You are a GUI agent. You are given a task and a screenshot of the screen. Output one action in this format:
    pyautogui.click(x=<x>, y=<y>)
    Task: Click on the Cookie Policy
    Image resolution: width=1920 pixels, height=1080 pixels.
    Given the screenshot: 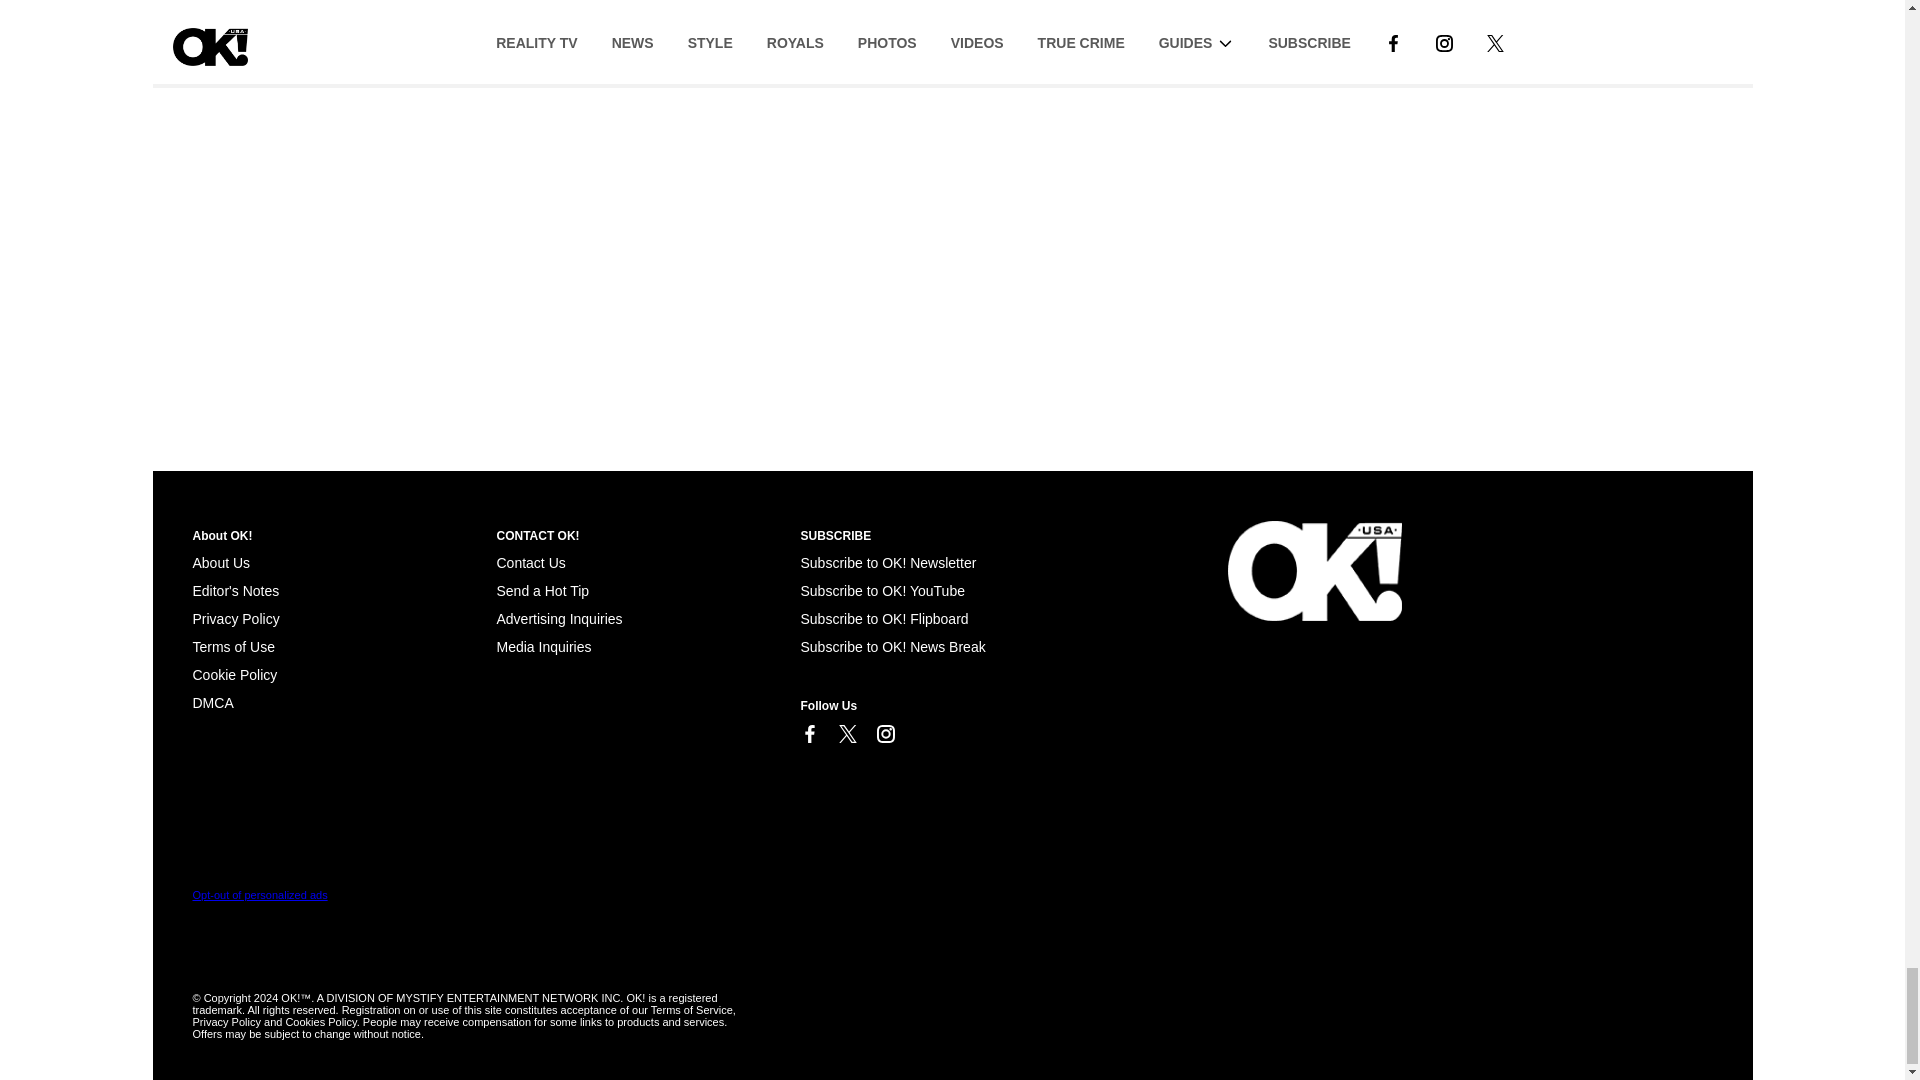 What is the action you would take?
    pyautogui.click(x=234, y=674)
    